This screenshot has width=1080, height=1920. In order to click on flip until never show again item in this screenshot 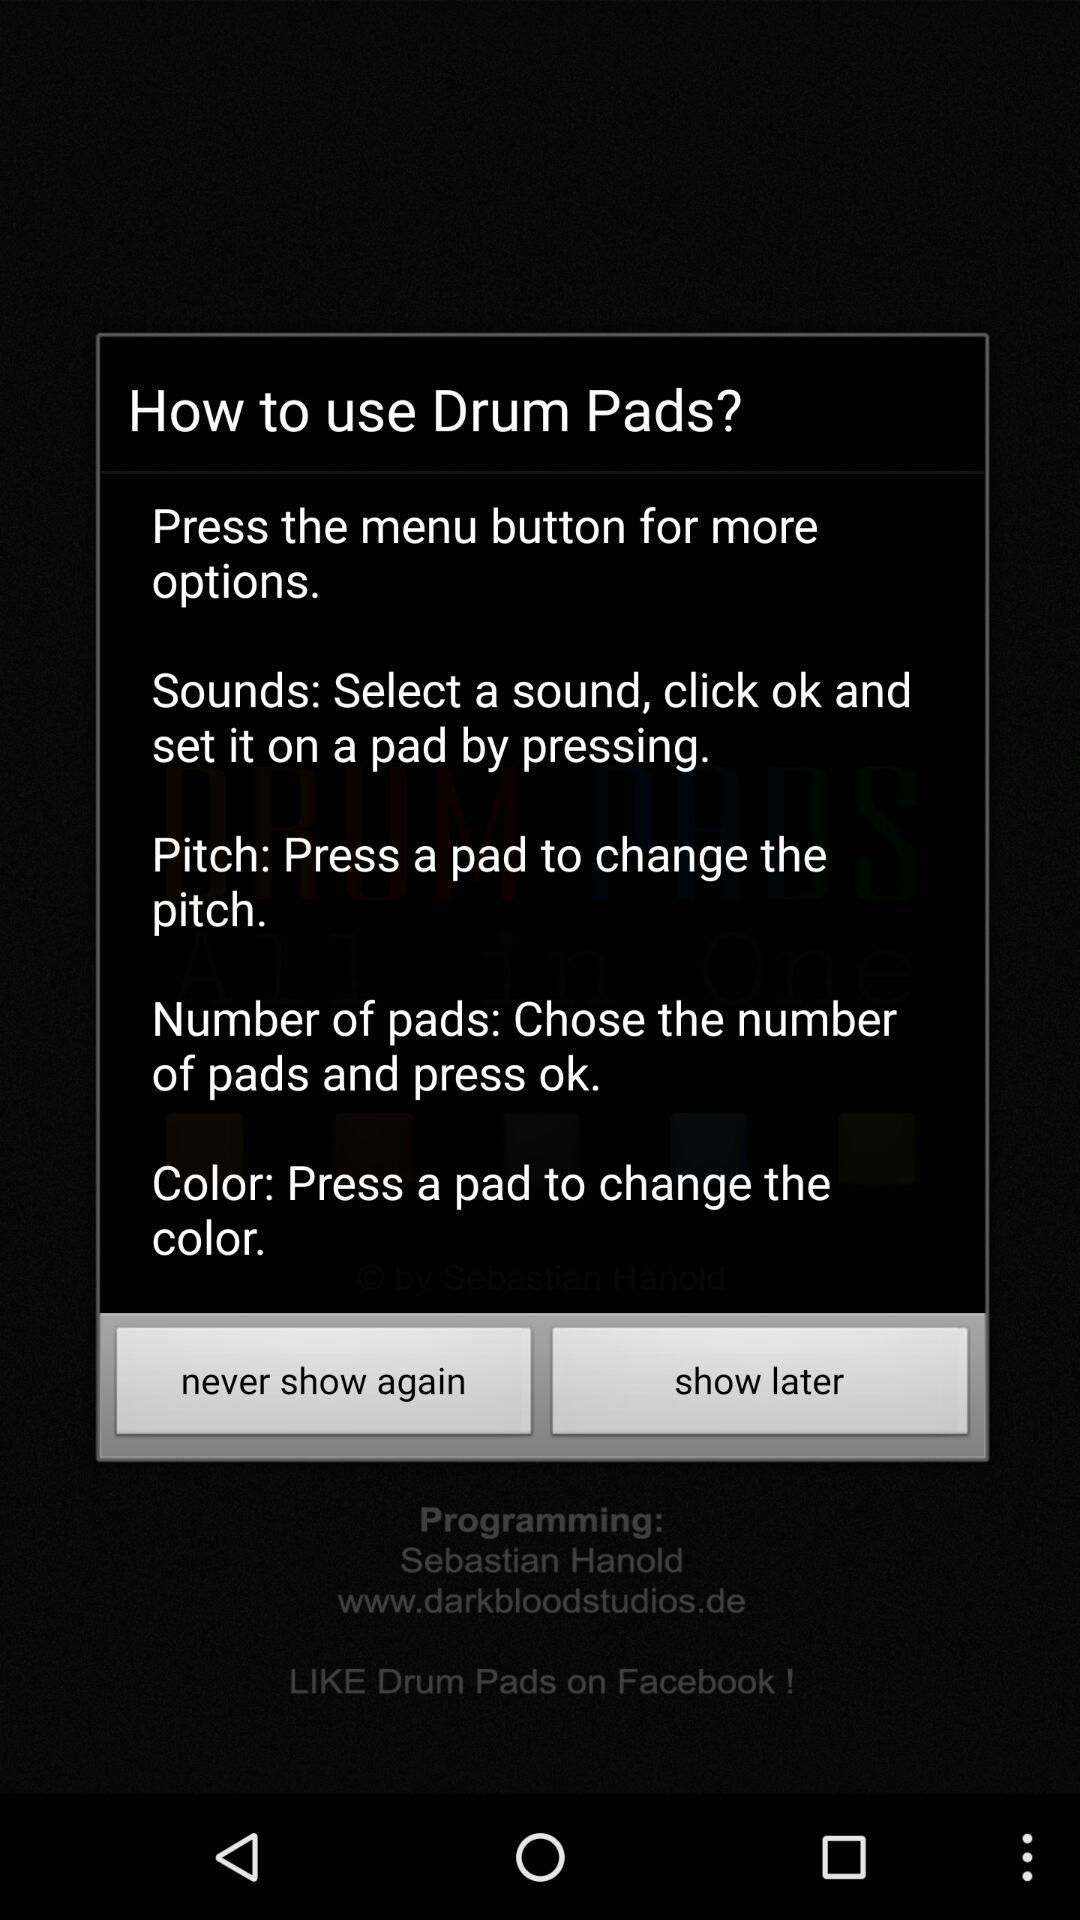, I will do `click(324, 1386)`.